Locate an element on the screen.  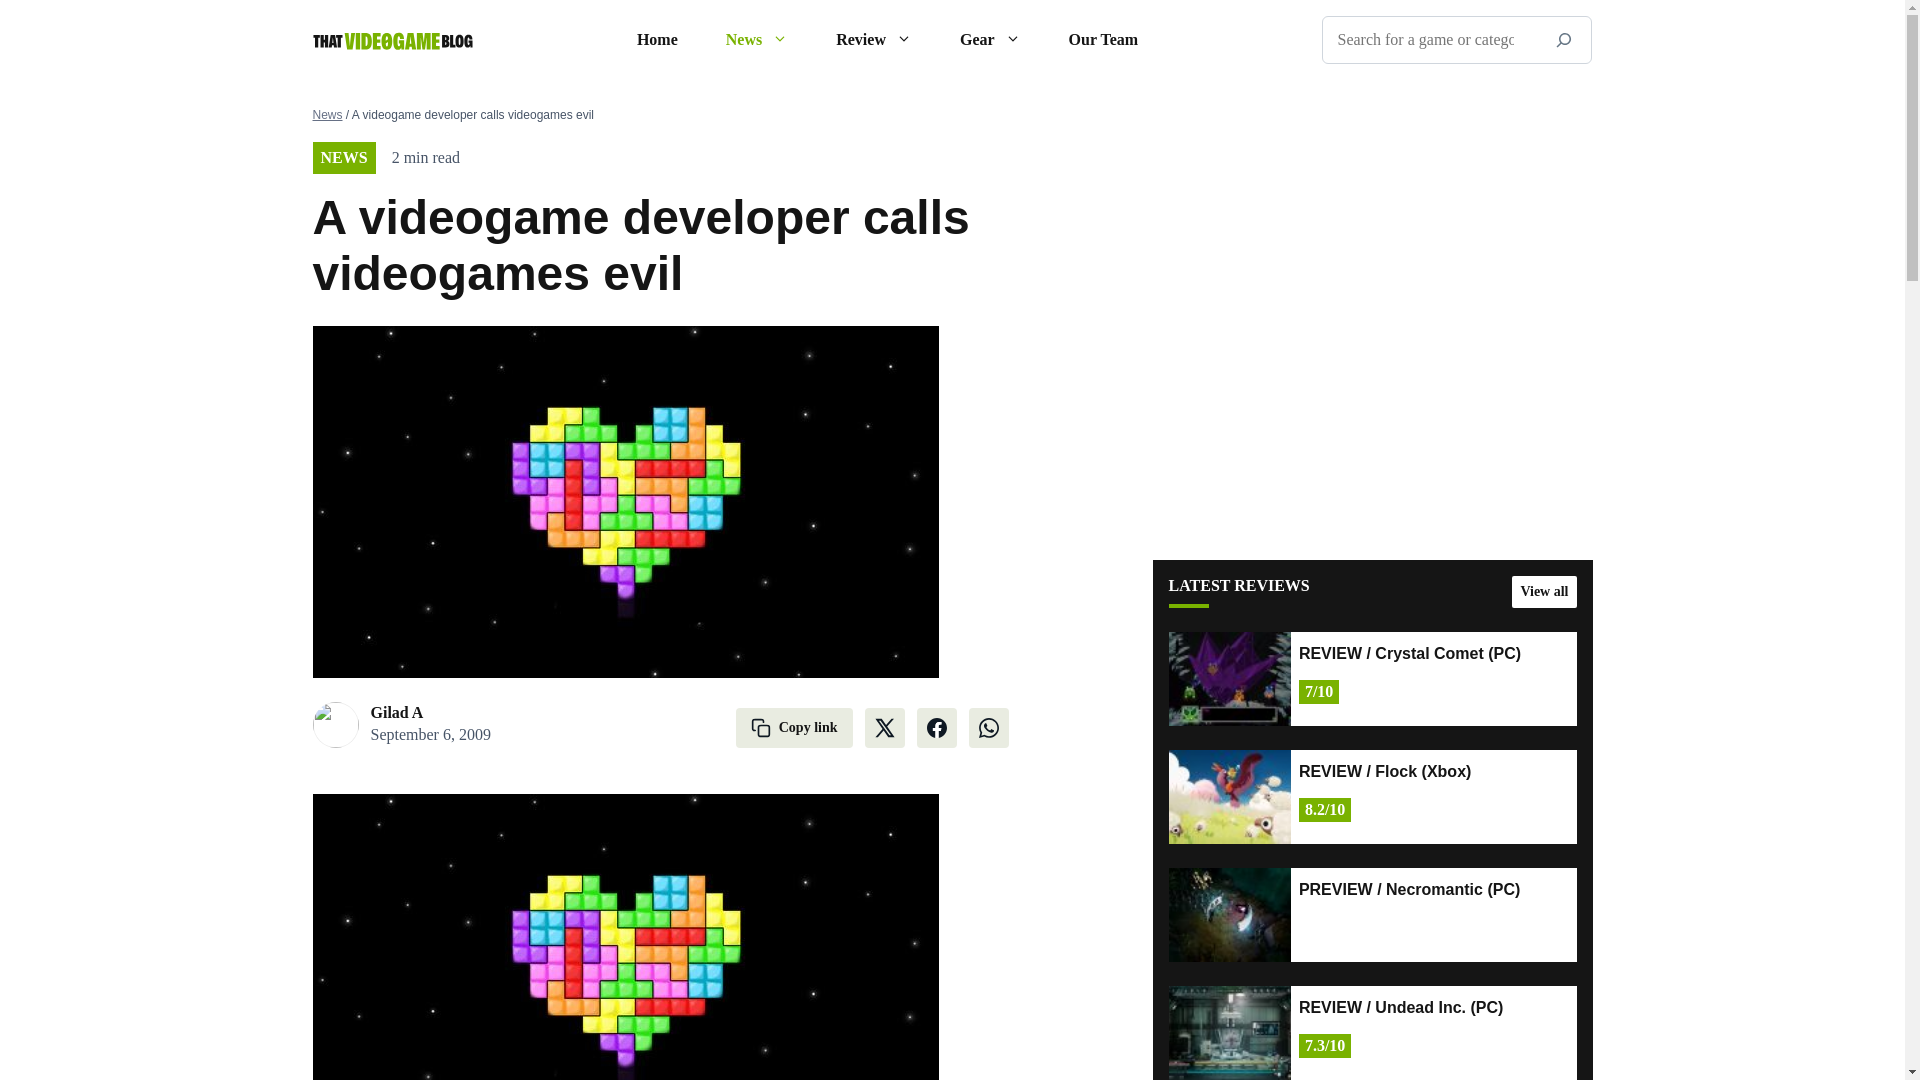
News is located at coordinates (757, 40).